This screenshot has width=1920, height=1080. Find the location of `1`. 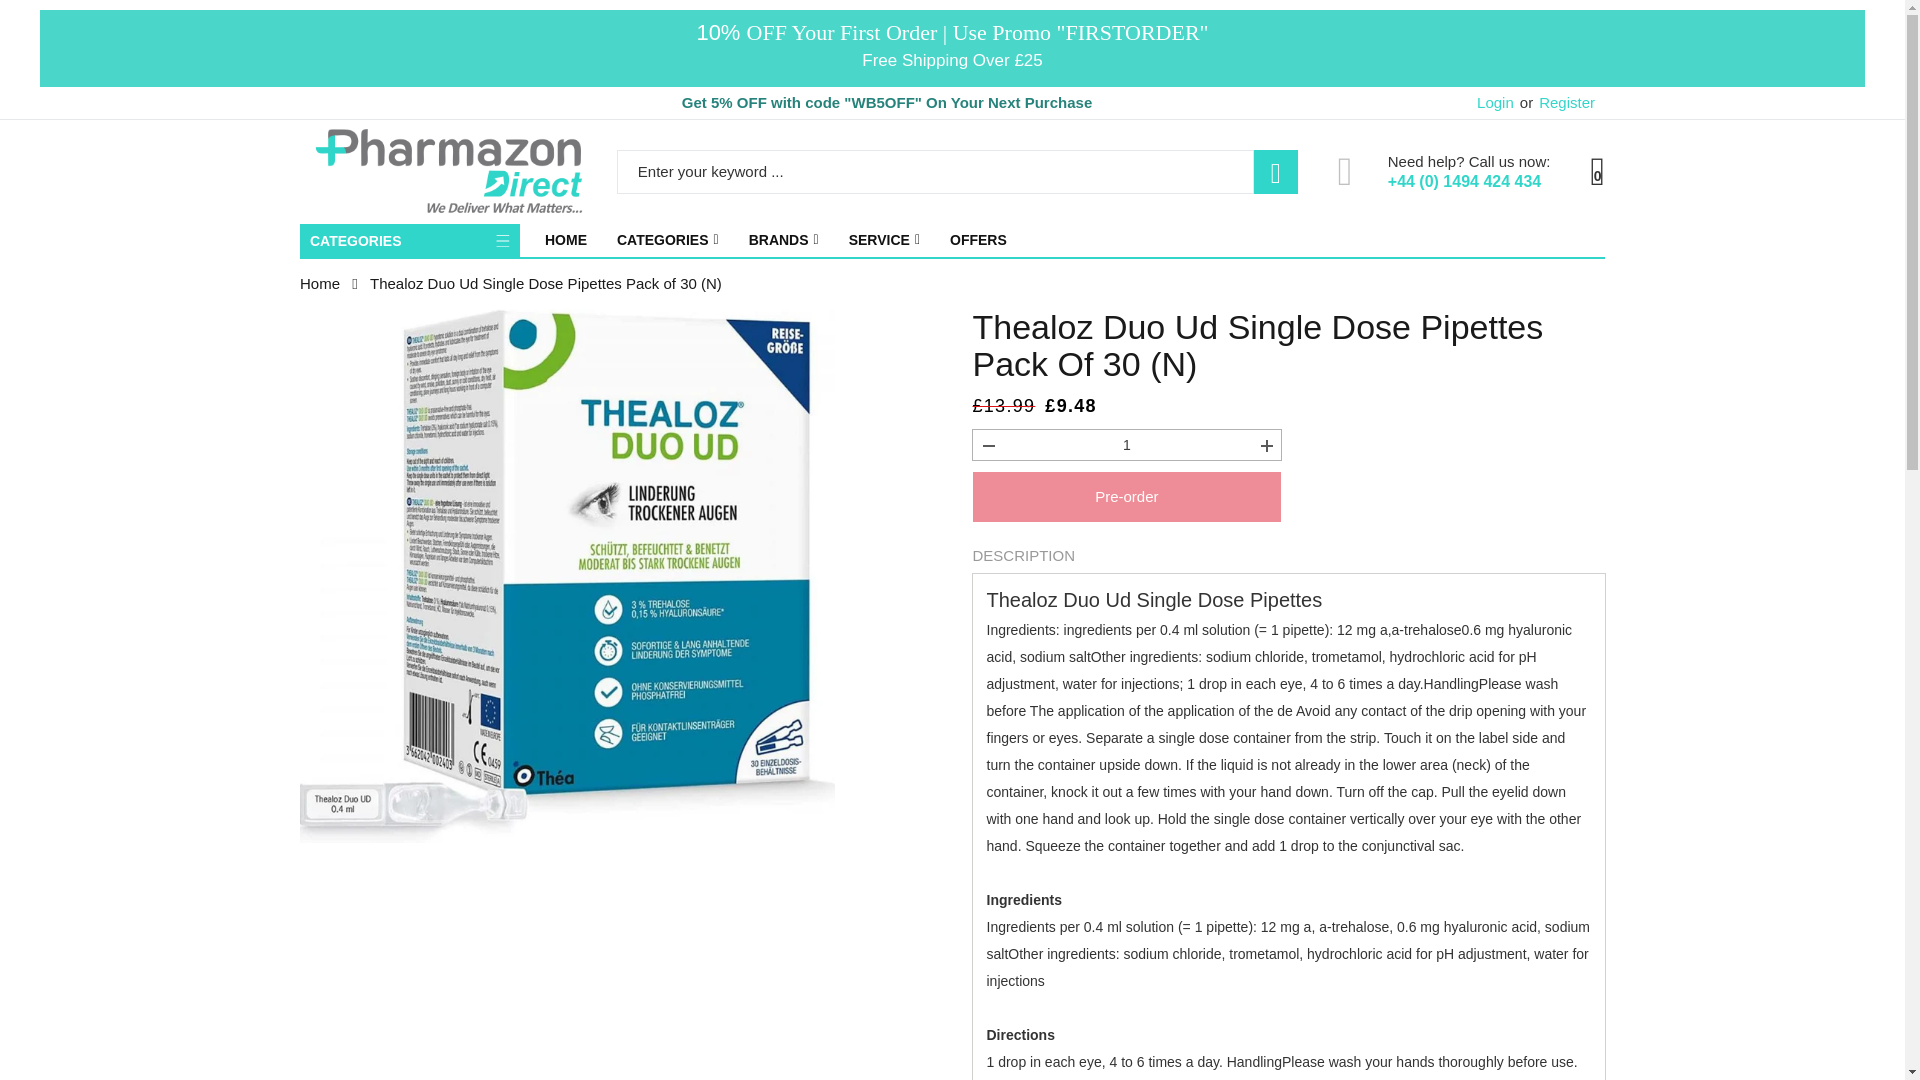

1 is located at coordinates (1126, 444).